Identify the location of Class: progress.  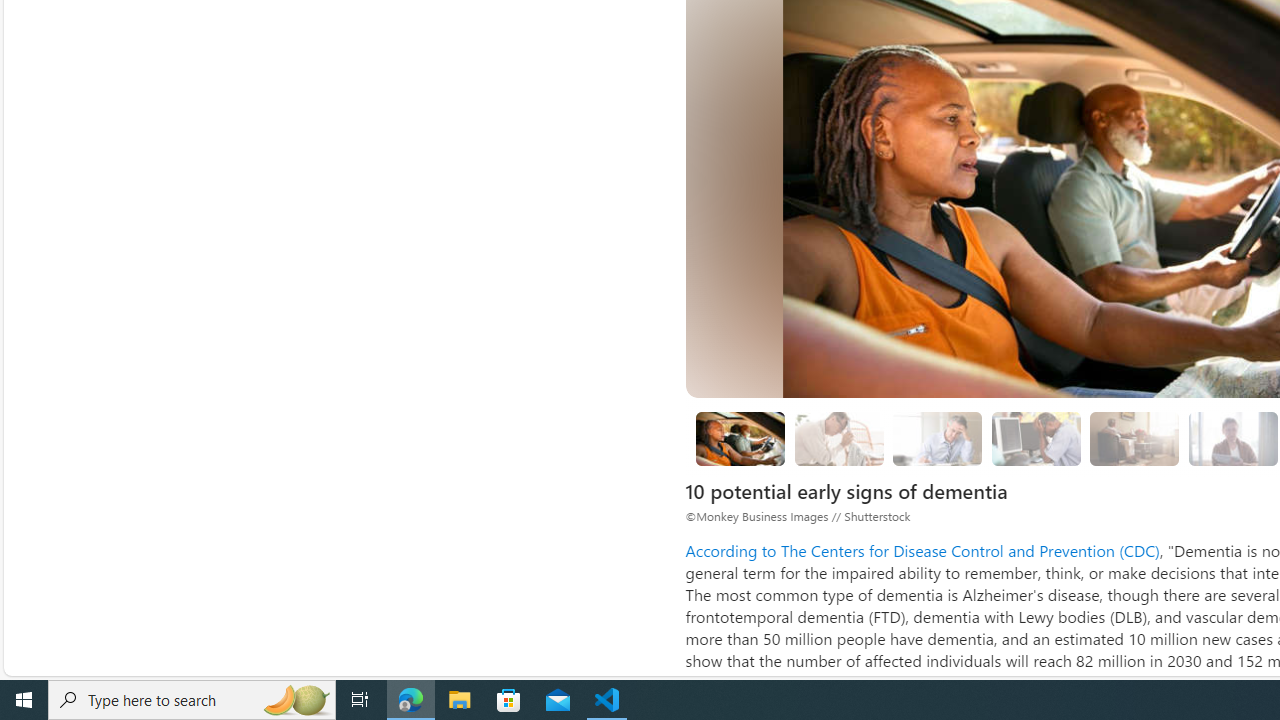
(1134, 436).